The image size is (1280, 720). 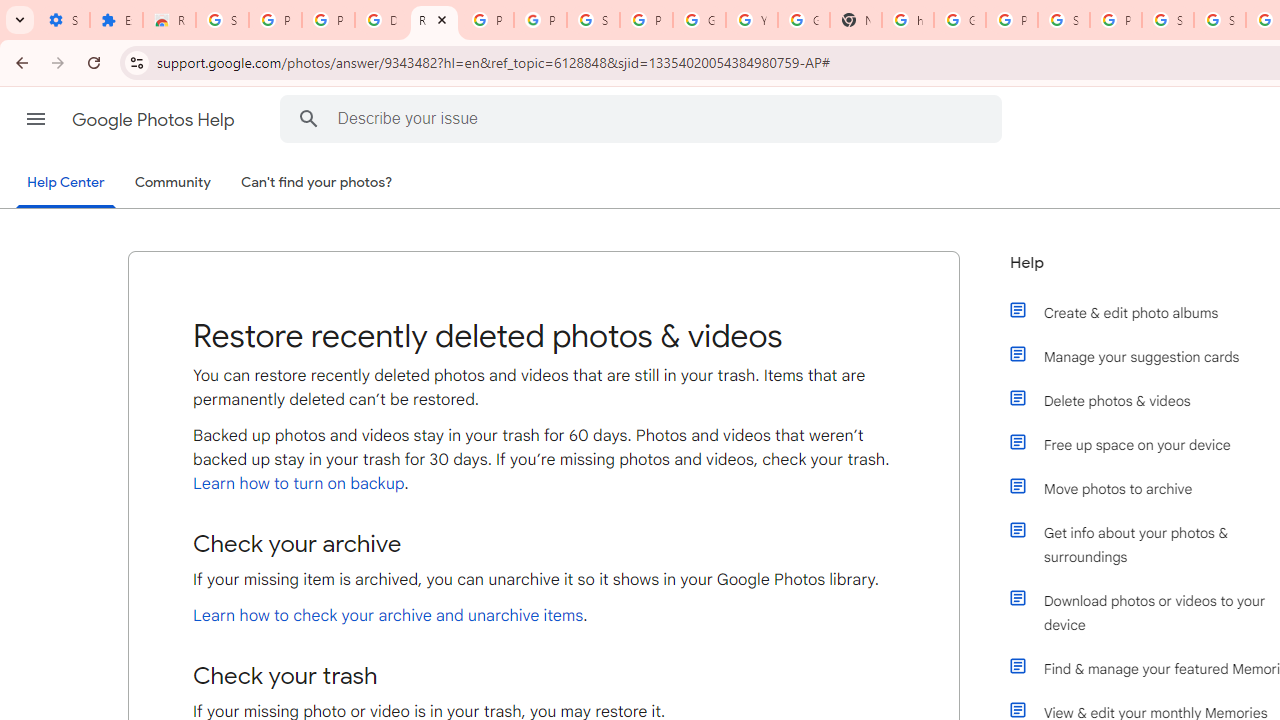 What do you see at coordinates (388, 616) in the screenshot?
I see `Learn how to check your archive and unarchive items` at bounding box center [388, 616].